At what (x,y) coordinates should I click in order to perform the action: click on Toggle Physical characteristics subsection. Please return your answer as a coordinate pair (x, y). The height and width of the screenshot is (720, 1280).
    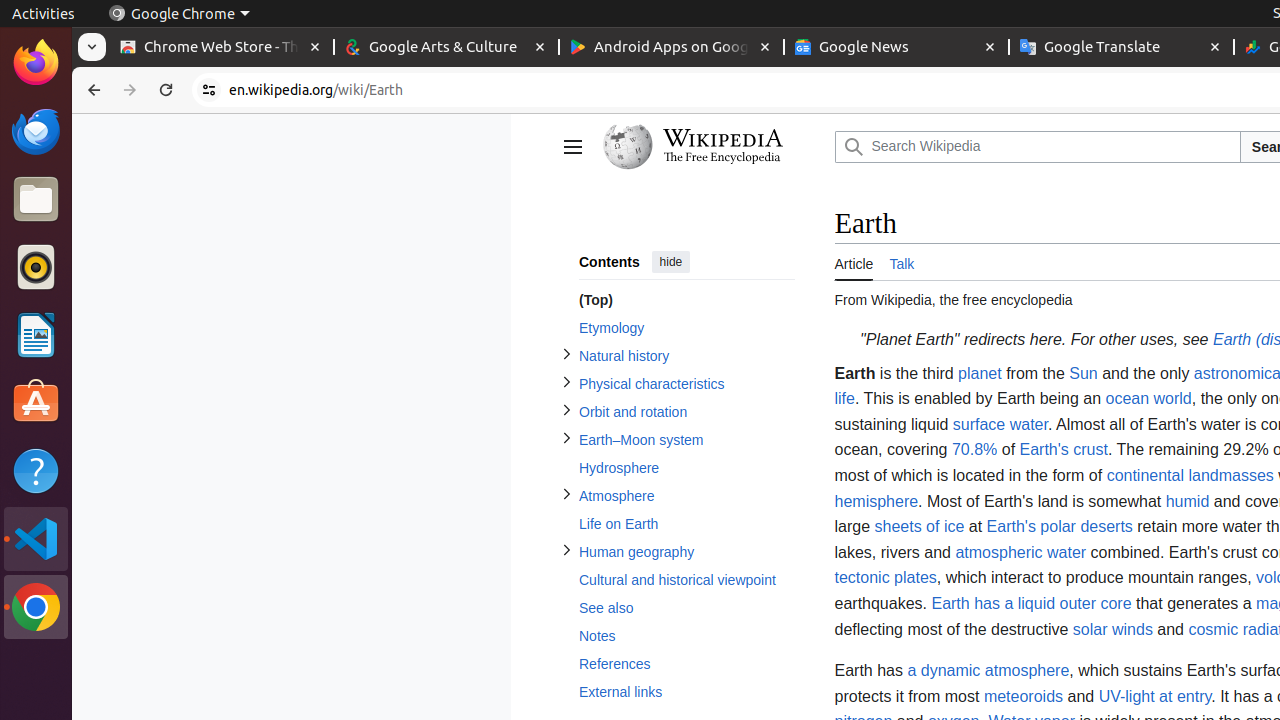
    Looking at the image, I should click on (566, 382).